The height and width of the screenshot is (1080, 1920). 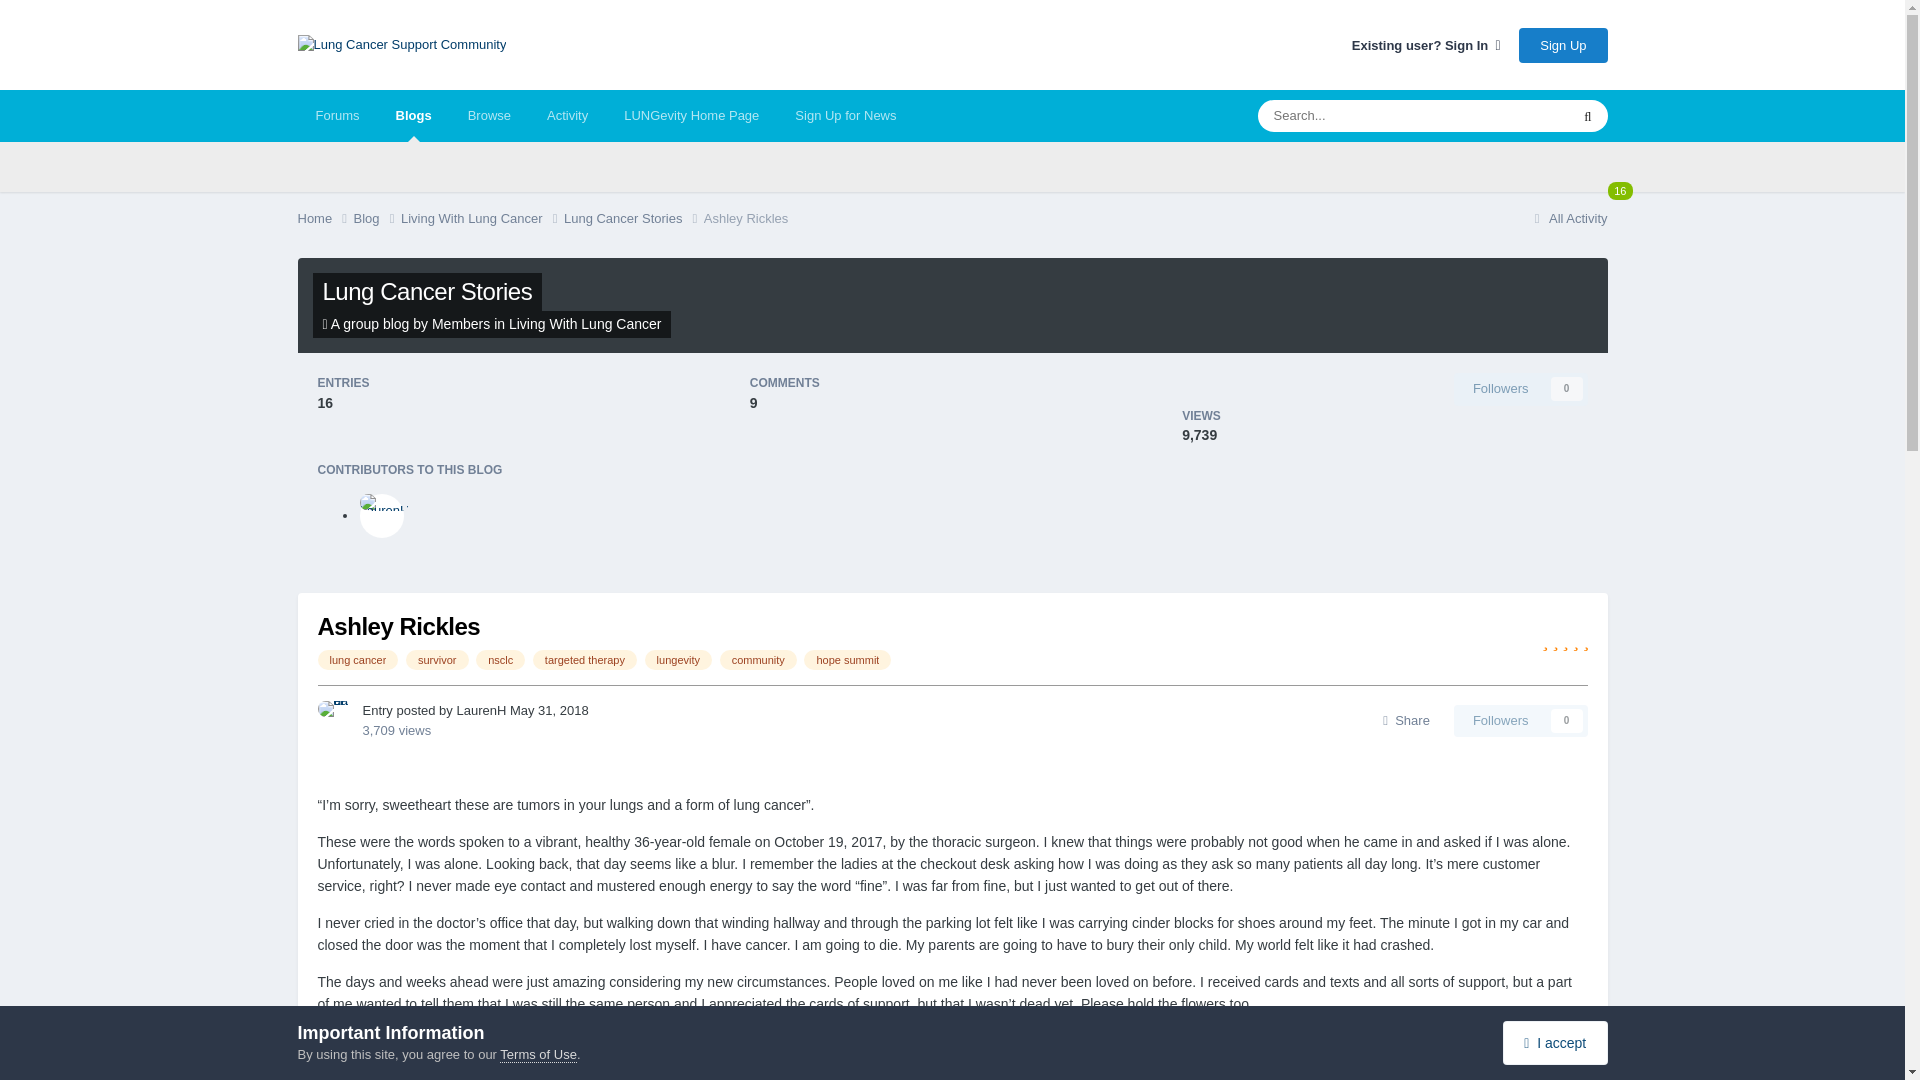 What do you see at coordinates (382, 515) in the screenshot?
I see `Go to LaurenH's profile` at bounding box center [382, 515].